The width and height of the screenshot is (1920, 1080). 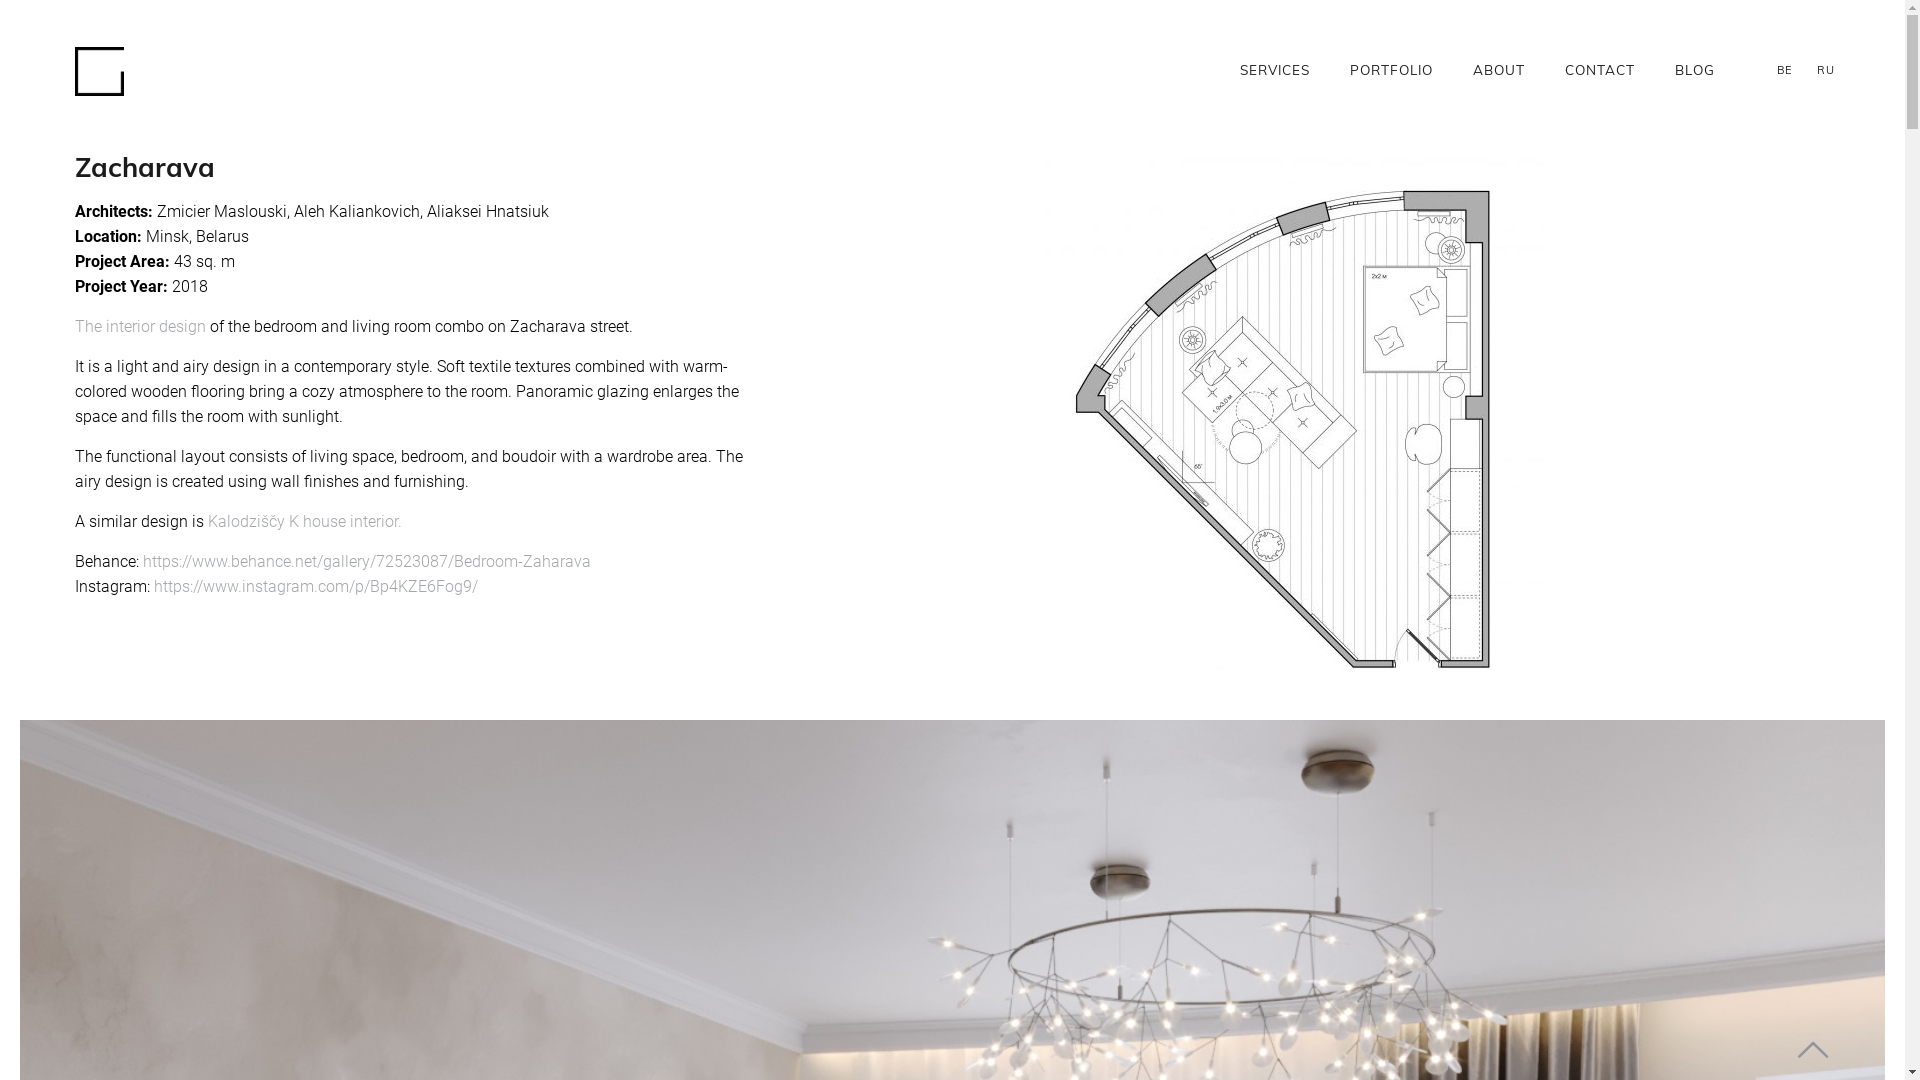 What do you see at coordinates (140, 326) in the screenshot?
I see `The interior design` at bounding box center [140, 326].